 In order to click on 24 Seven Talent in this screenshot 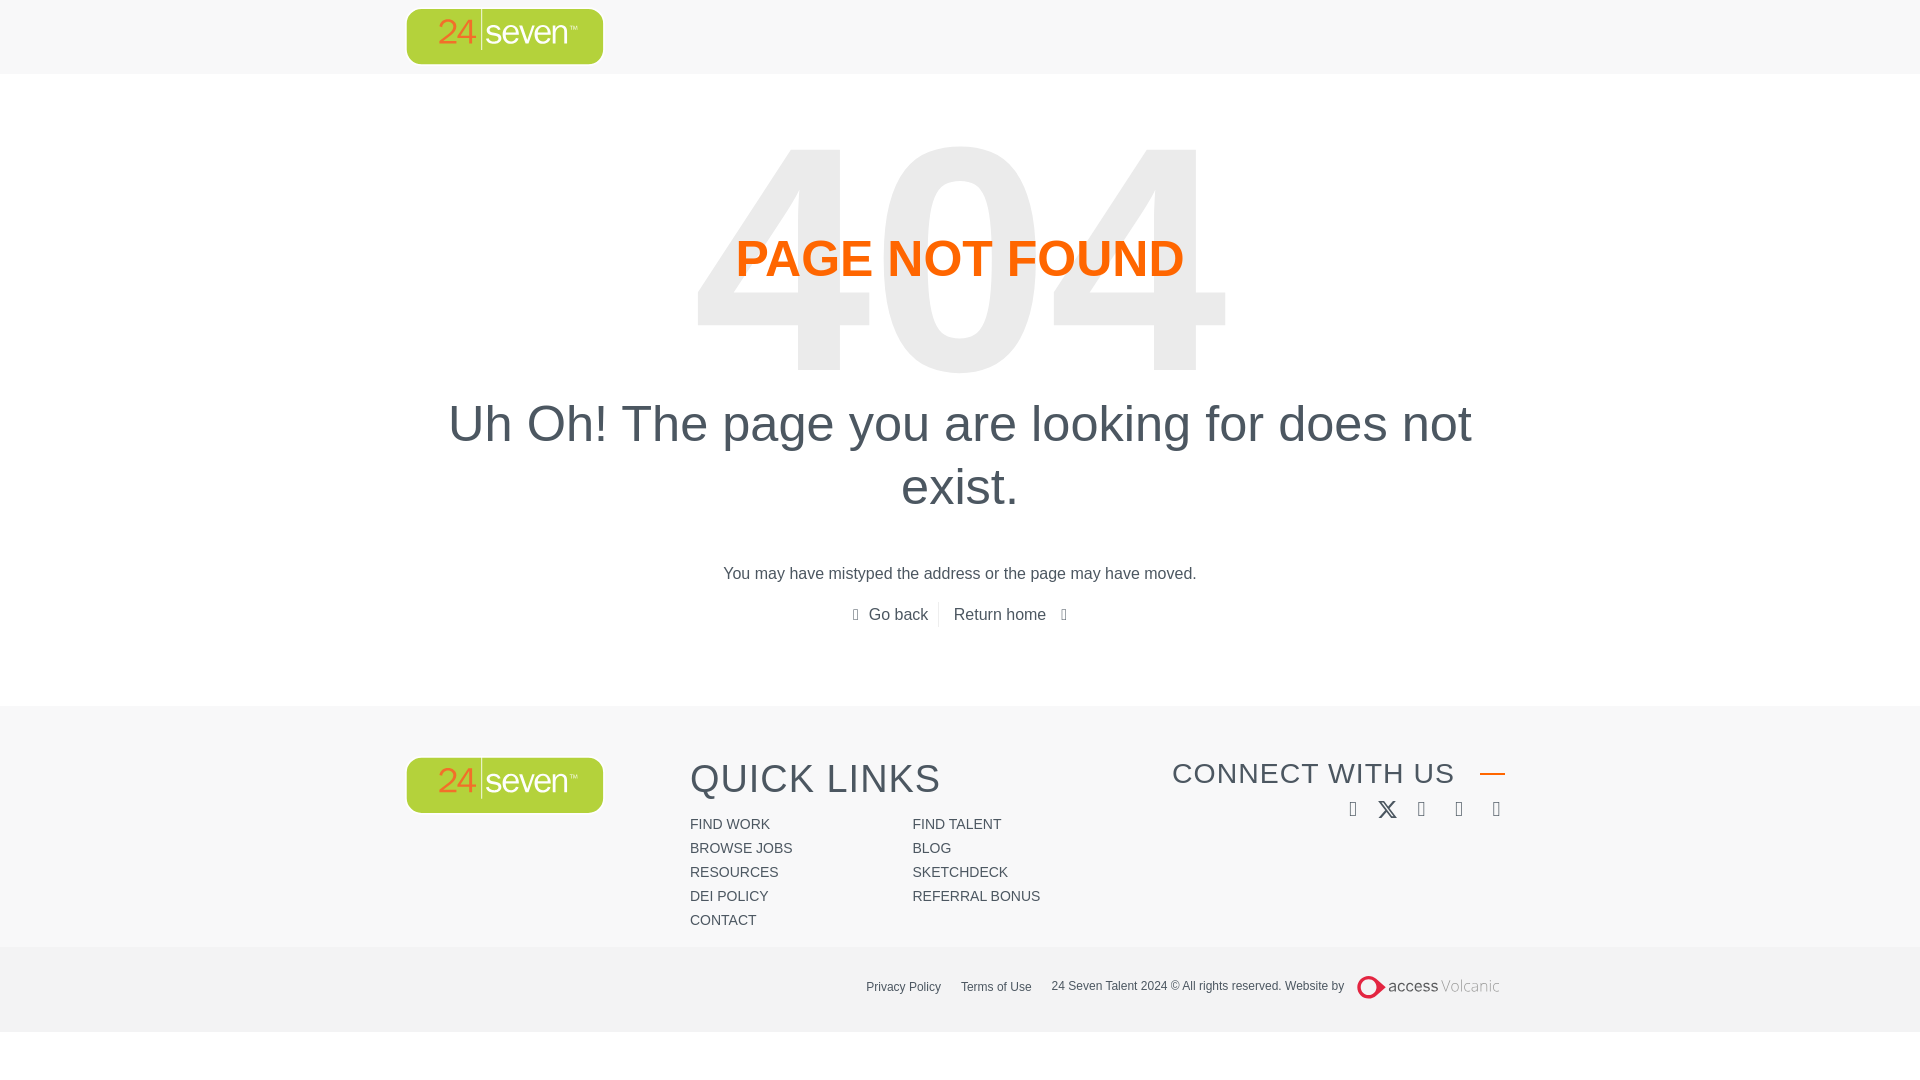, I will do `click(504, 786)`.